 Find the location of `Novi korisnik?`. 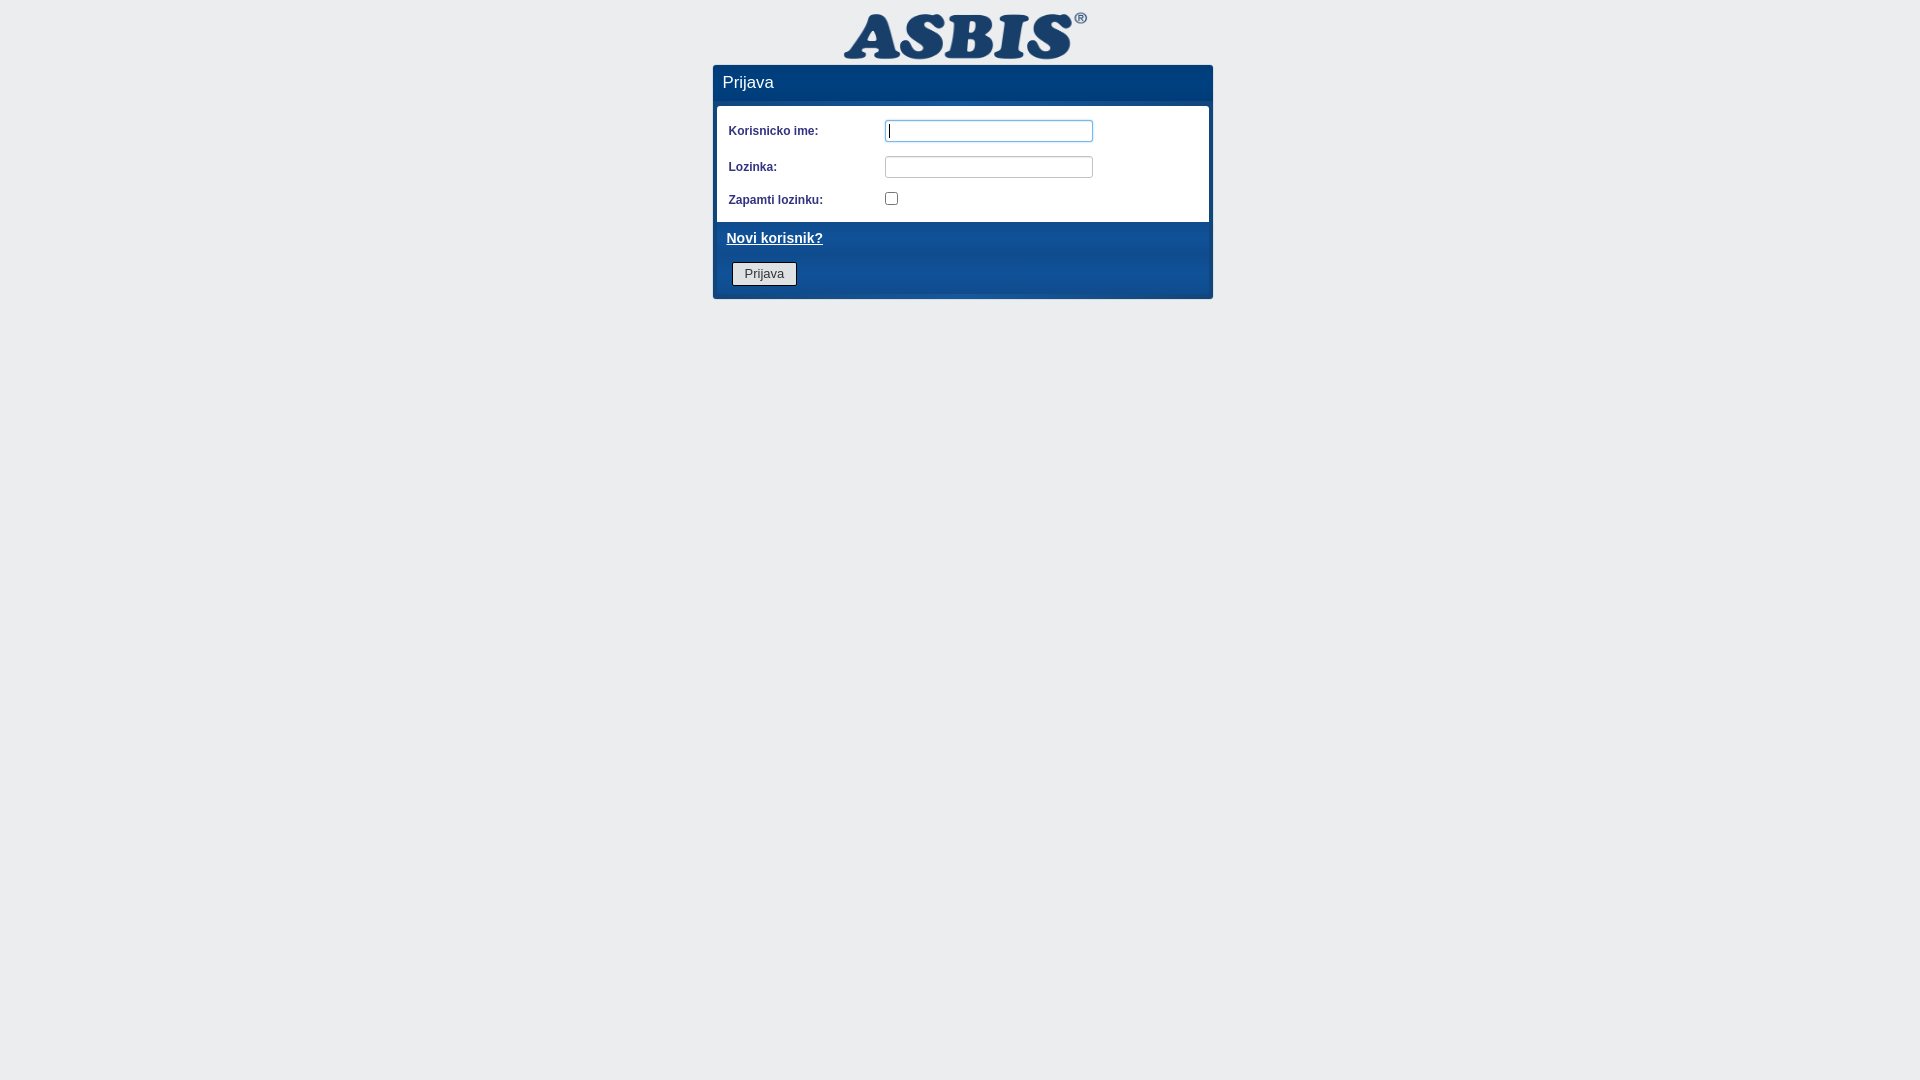

Novi korisnik? is located at coordinates (774, 238).